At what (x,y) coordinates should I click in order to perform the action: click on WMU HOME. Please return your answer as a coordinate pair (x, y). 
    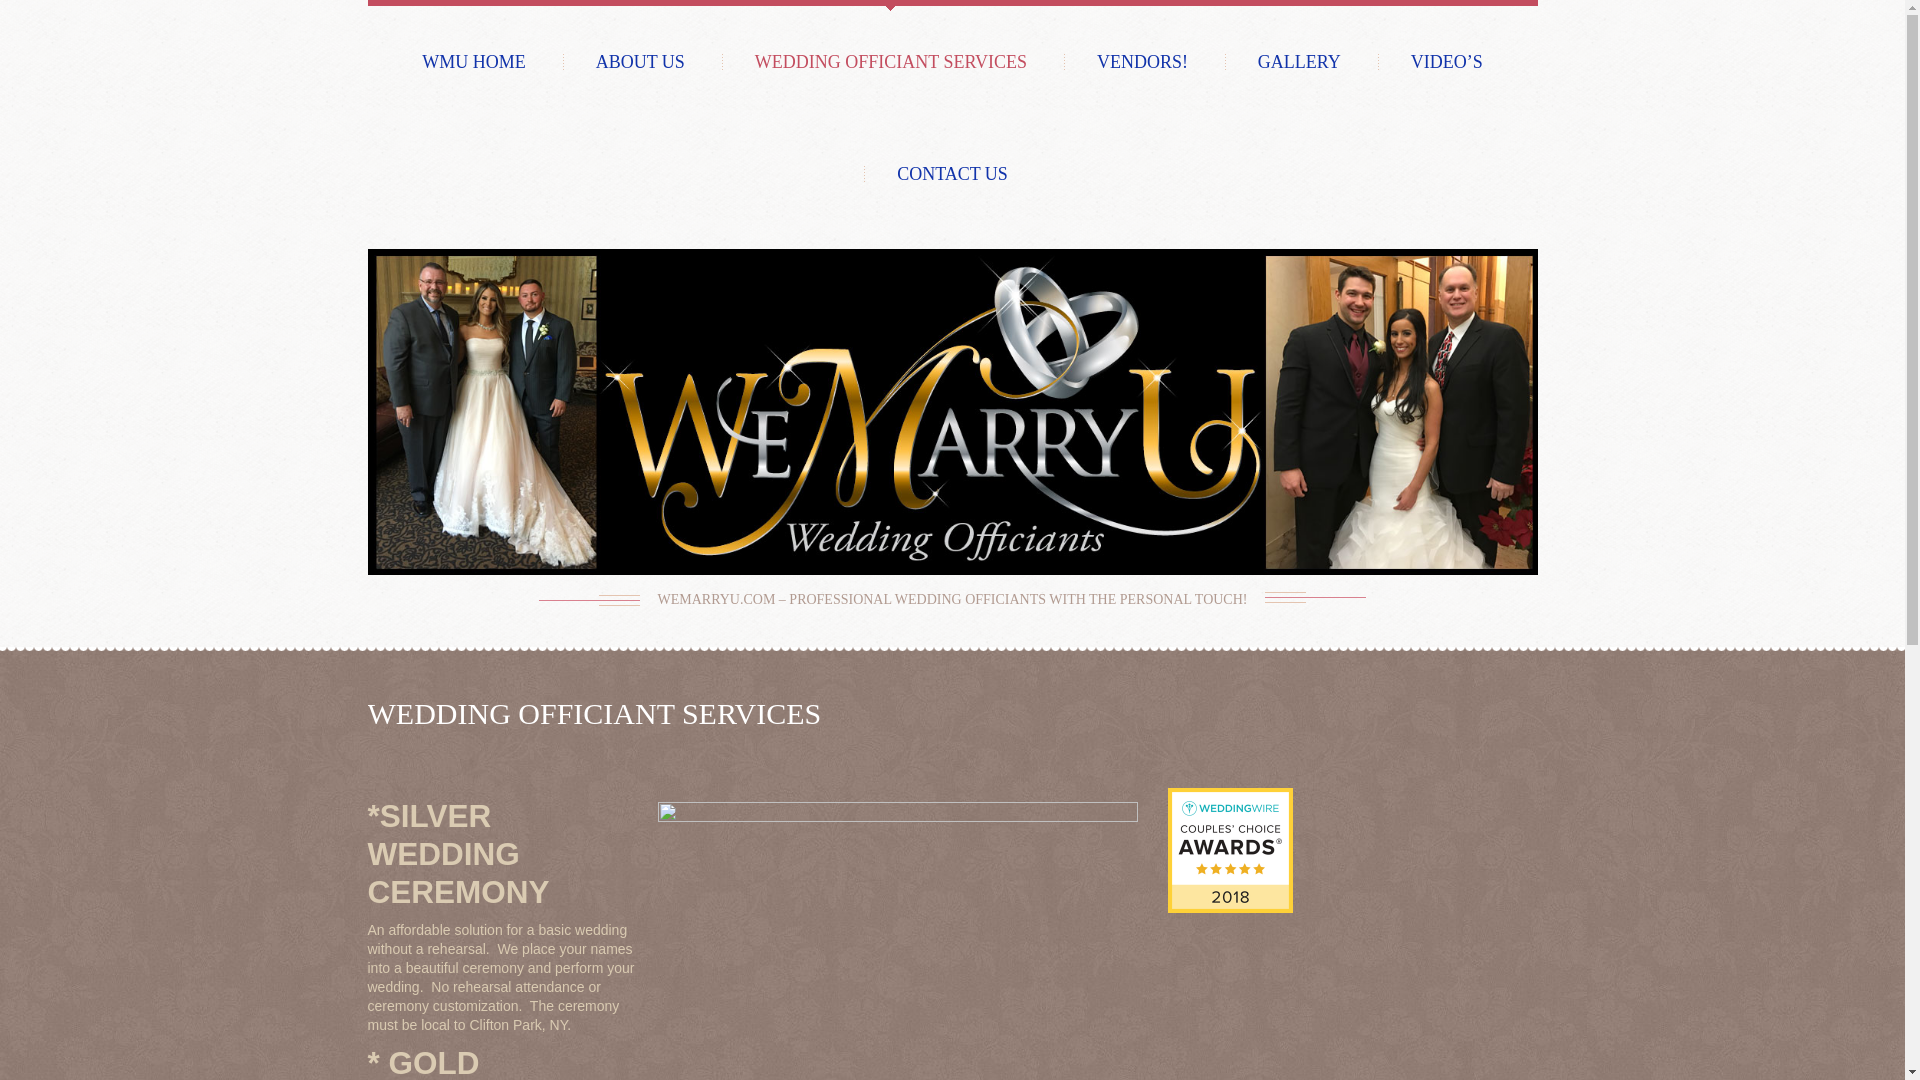
    Looking at the image, I should click on (474, 61).